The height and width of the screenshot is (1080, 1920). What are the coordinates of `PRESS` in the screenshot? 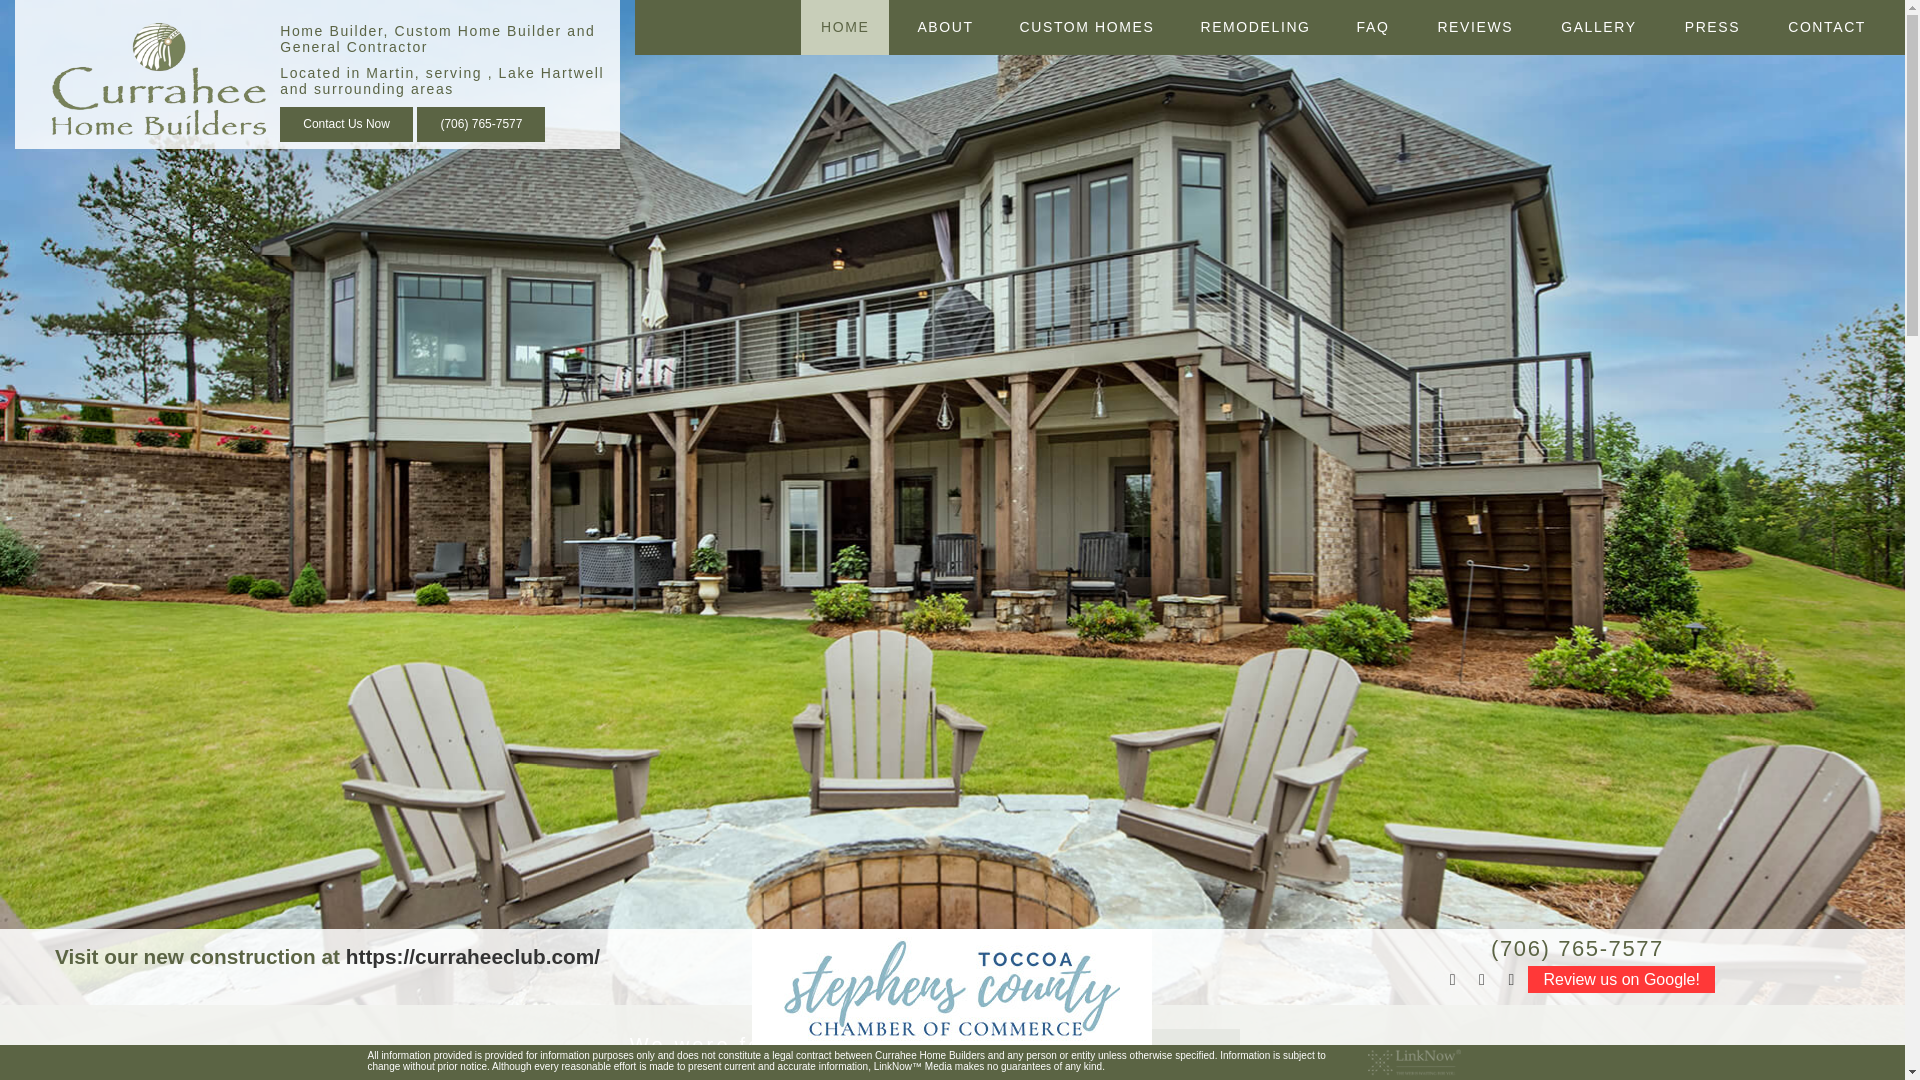 It's located at (1712, 28).